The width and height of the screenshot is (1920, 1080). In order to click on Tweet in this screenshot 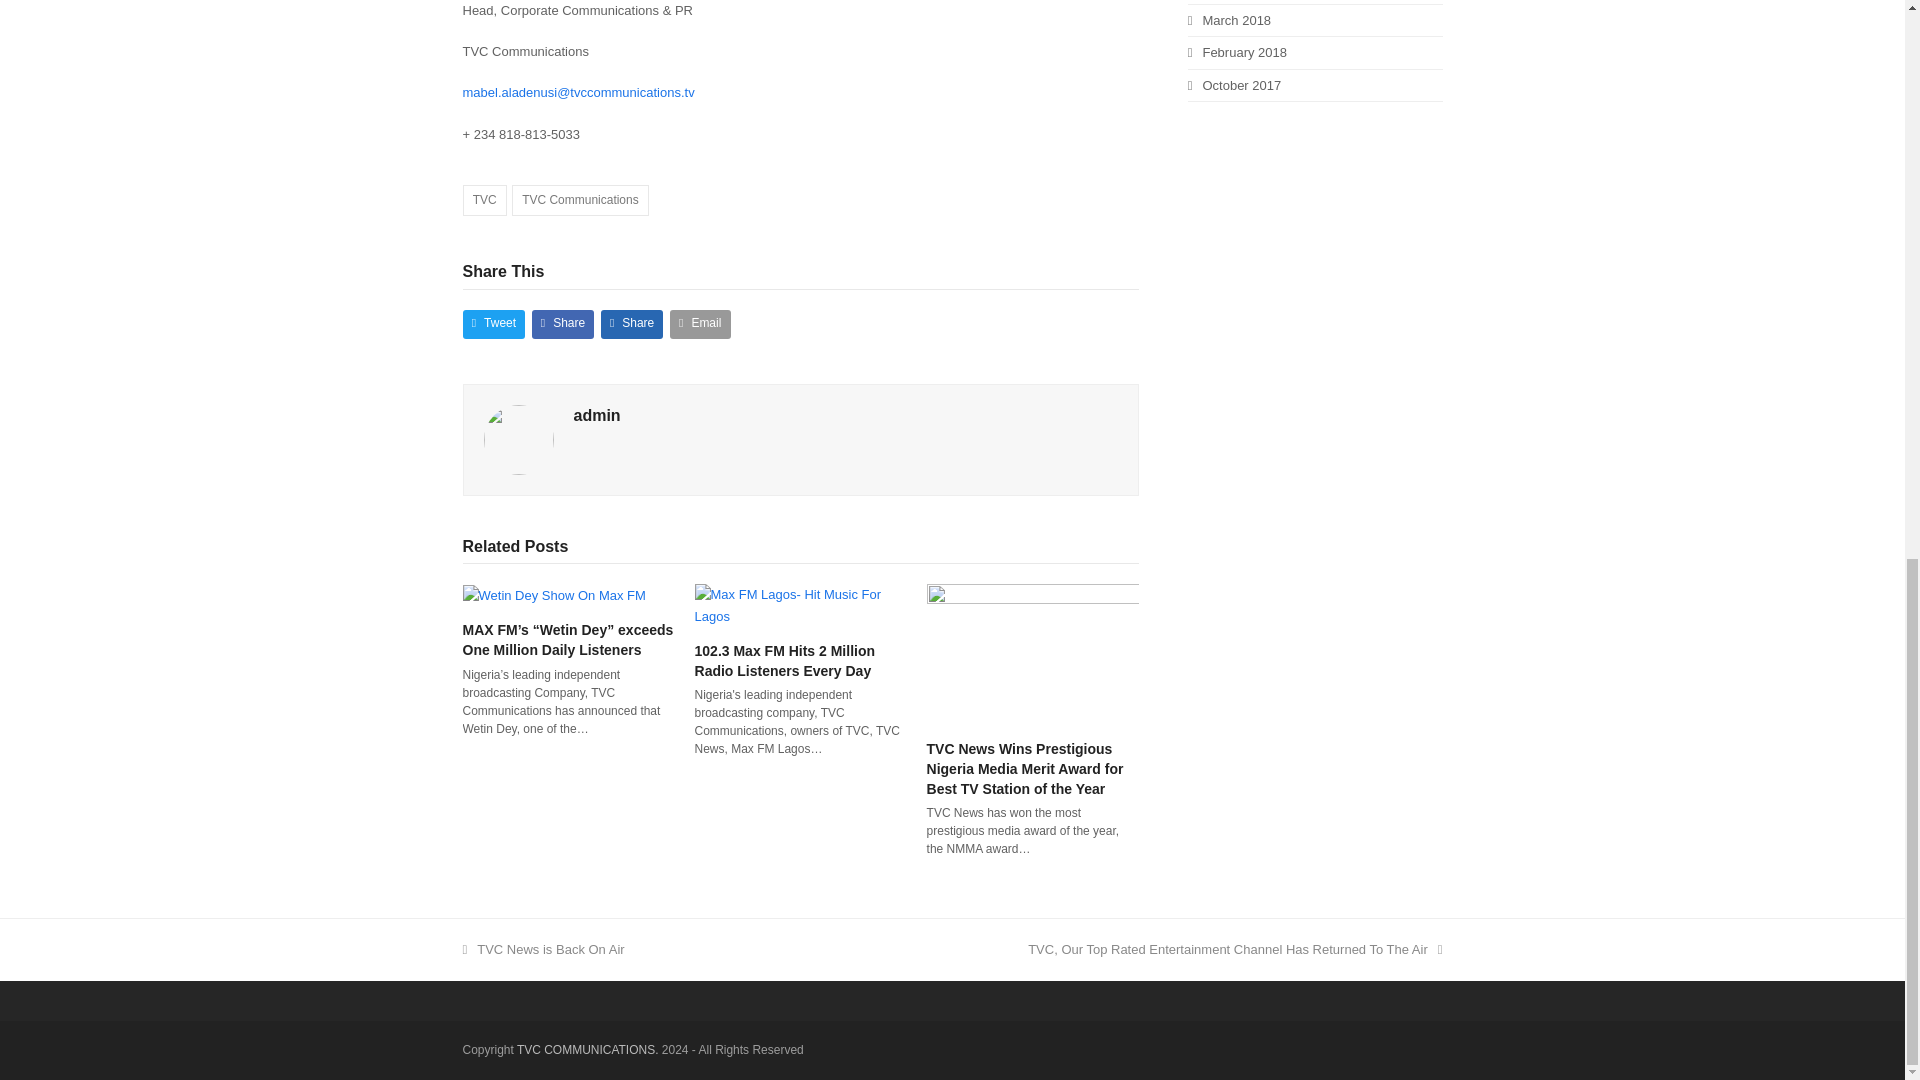, I will do `click(493, 324)`.